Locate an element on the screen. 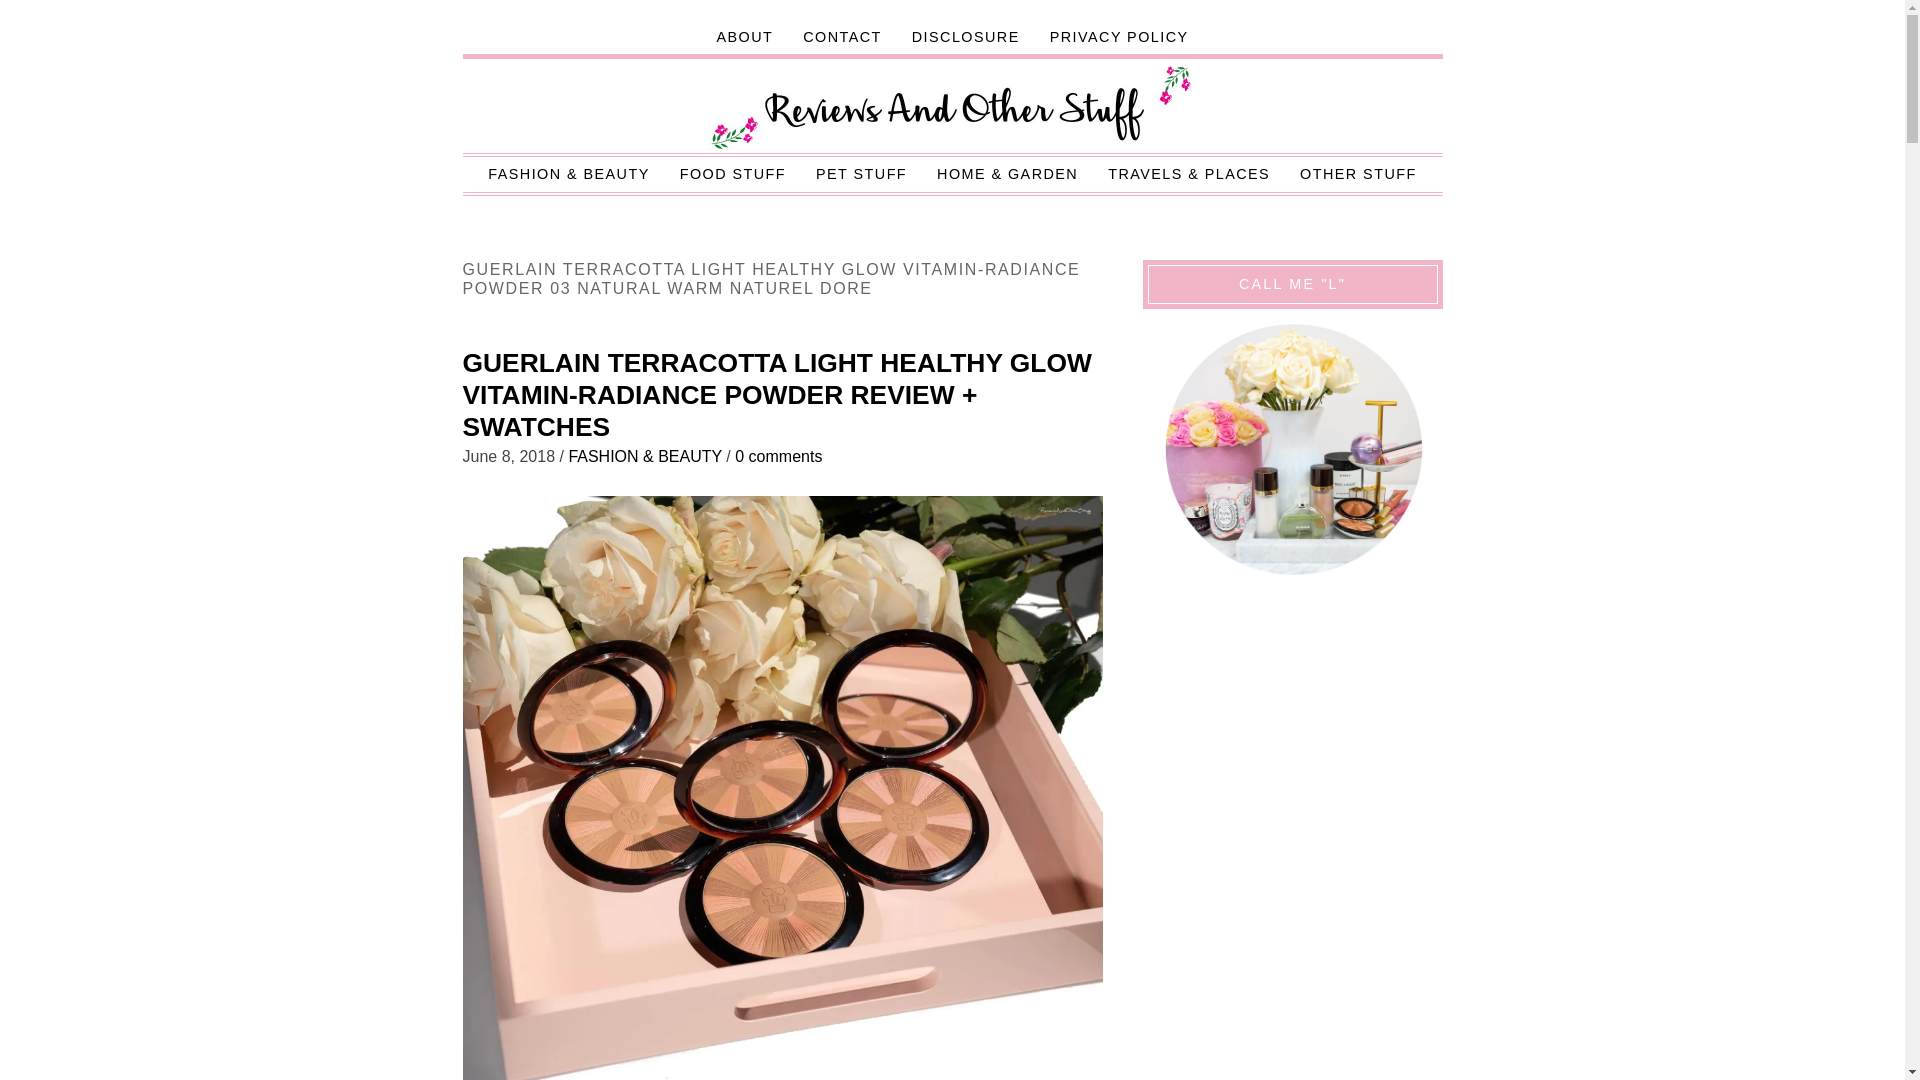 The image size is (1920, 1080). PRIVACY POLICY is located at coordinates (1118, 37).